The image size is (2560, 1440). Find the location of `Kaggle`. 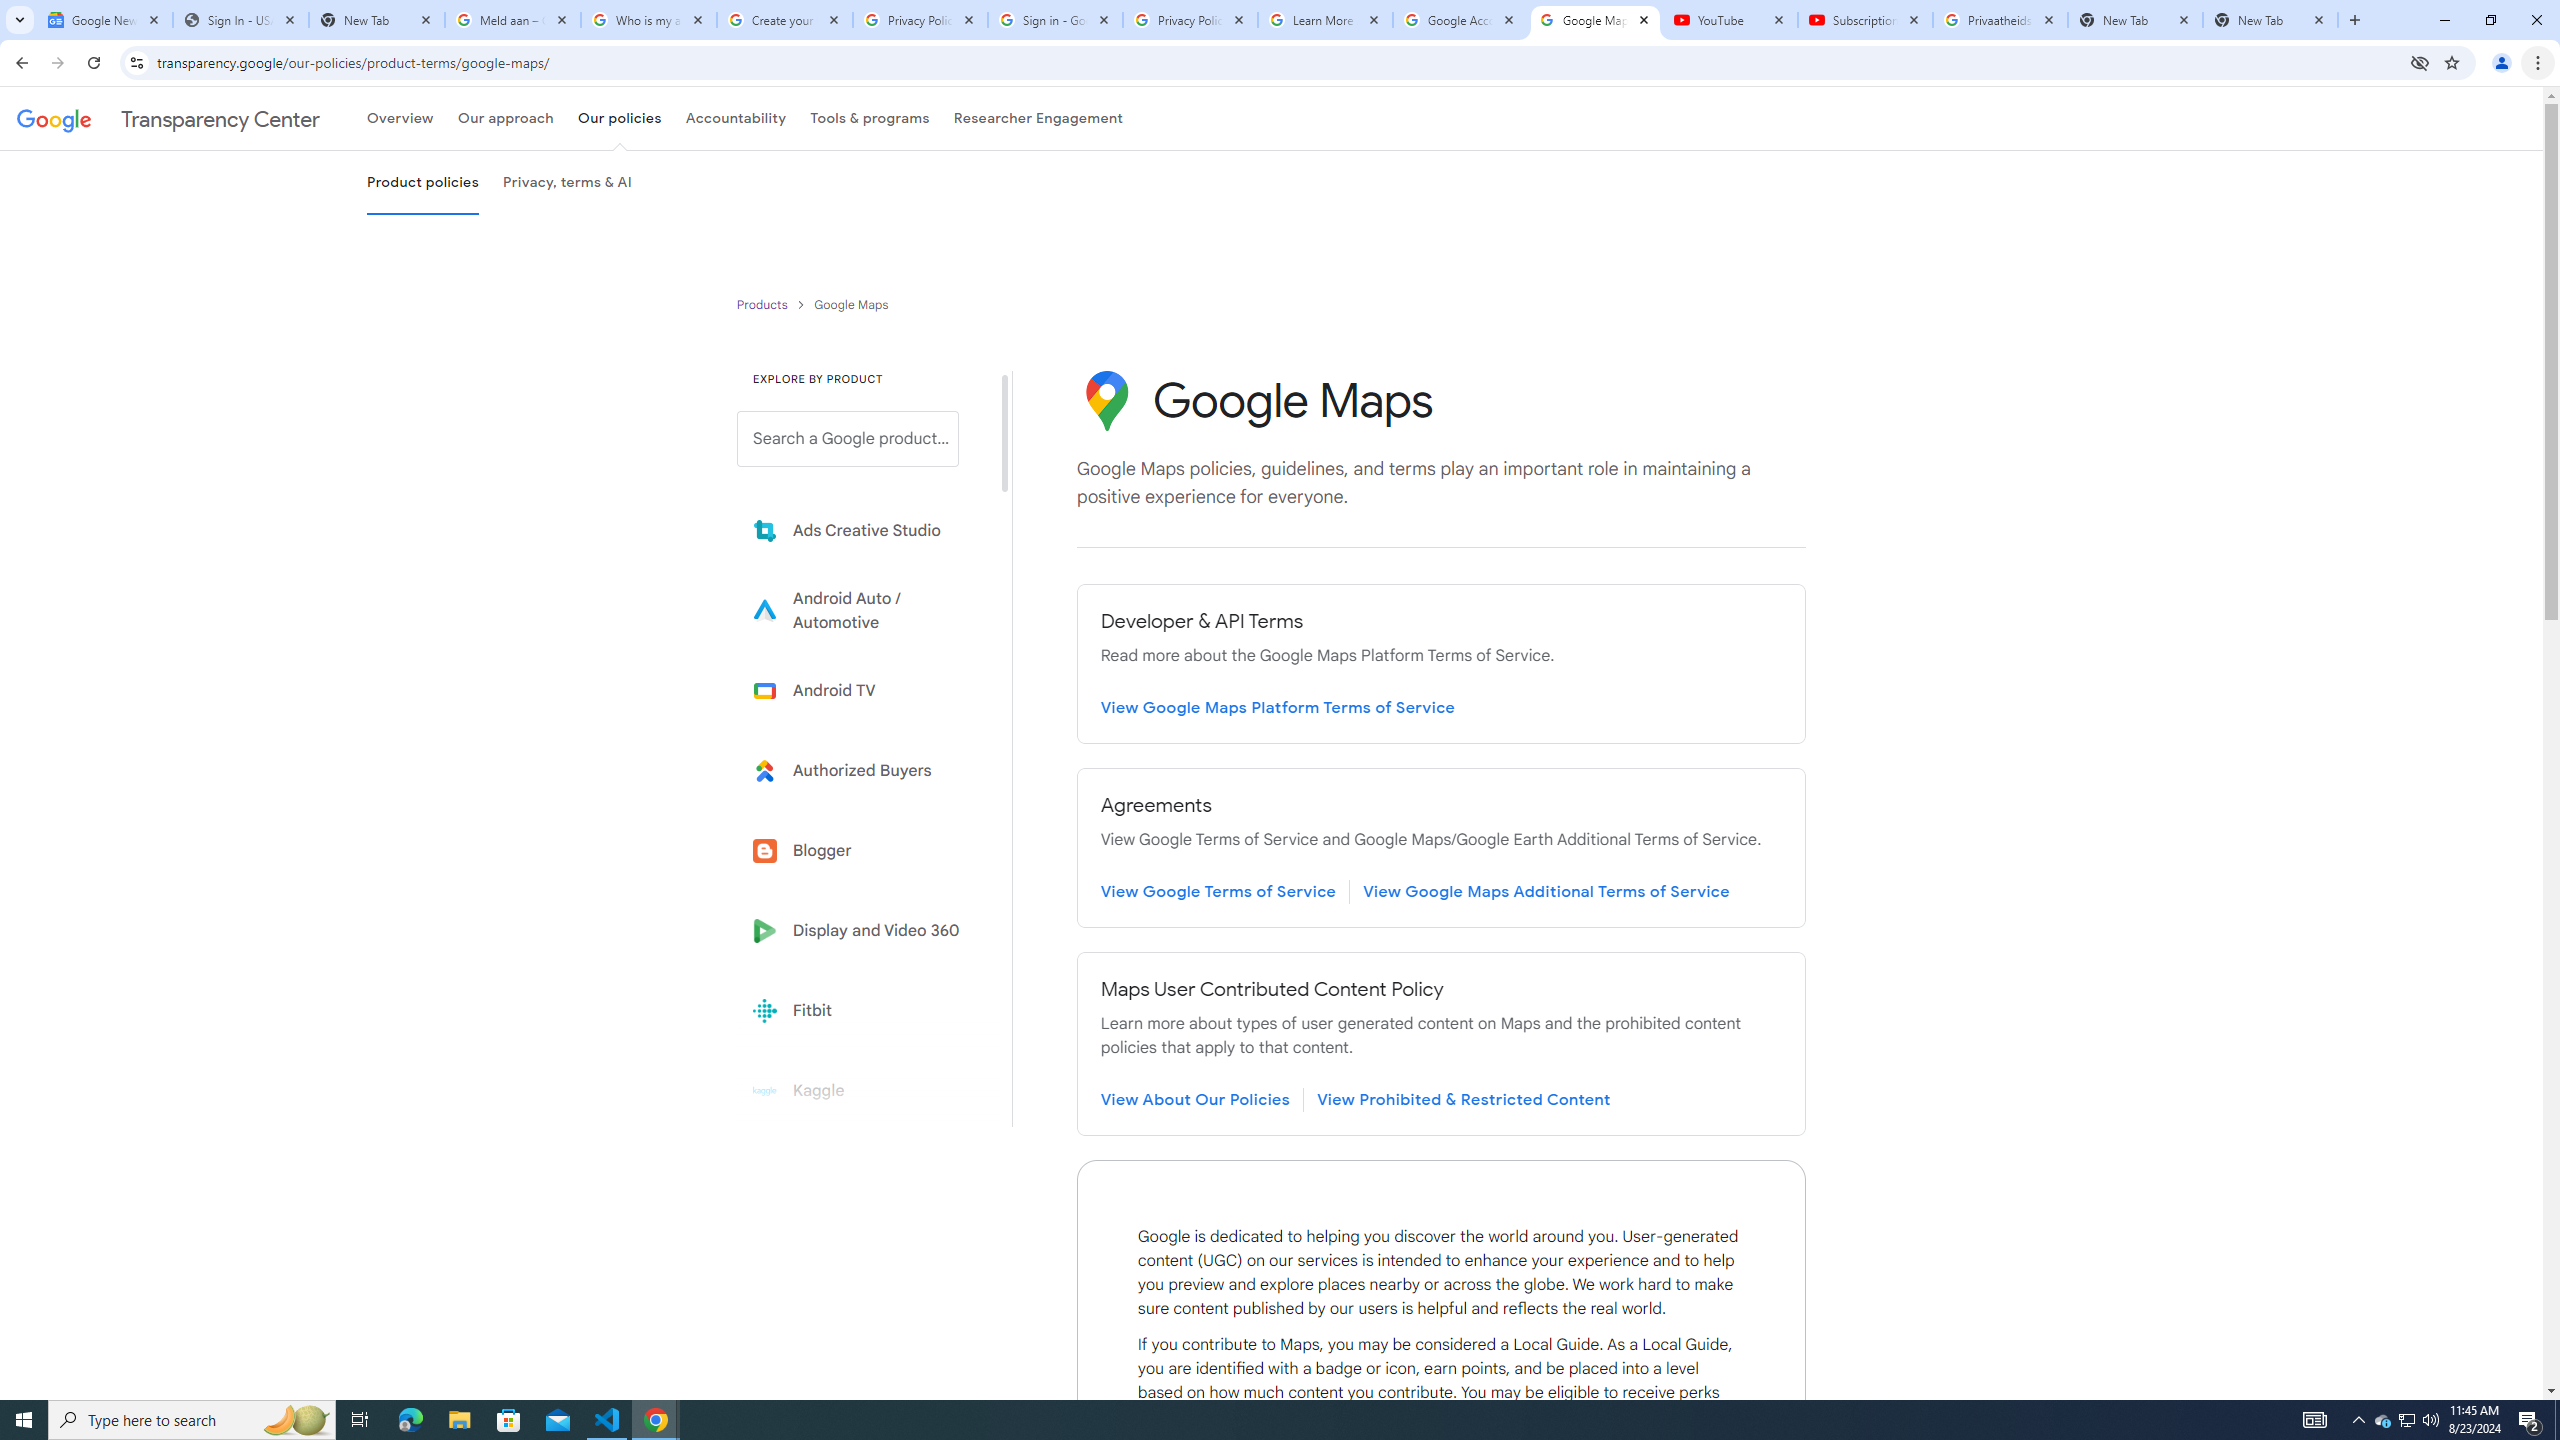

Kaggle is located at coordinates (862, 1090).